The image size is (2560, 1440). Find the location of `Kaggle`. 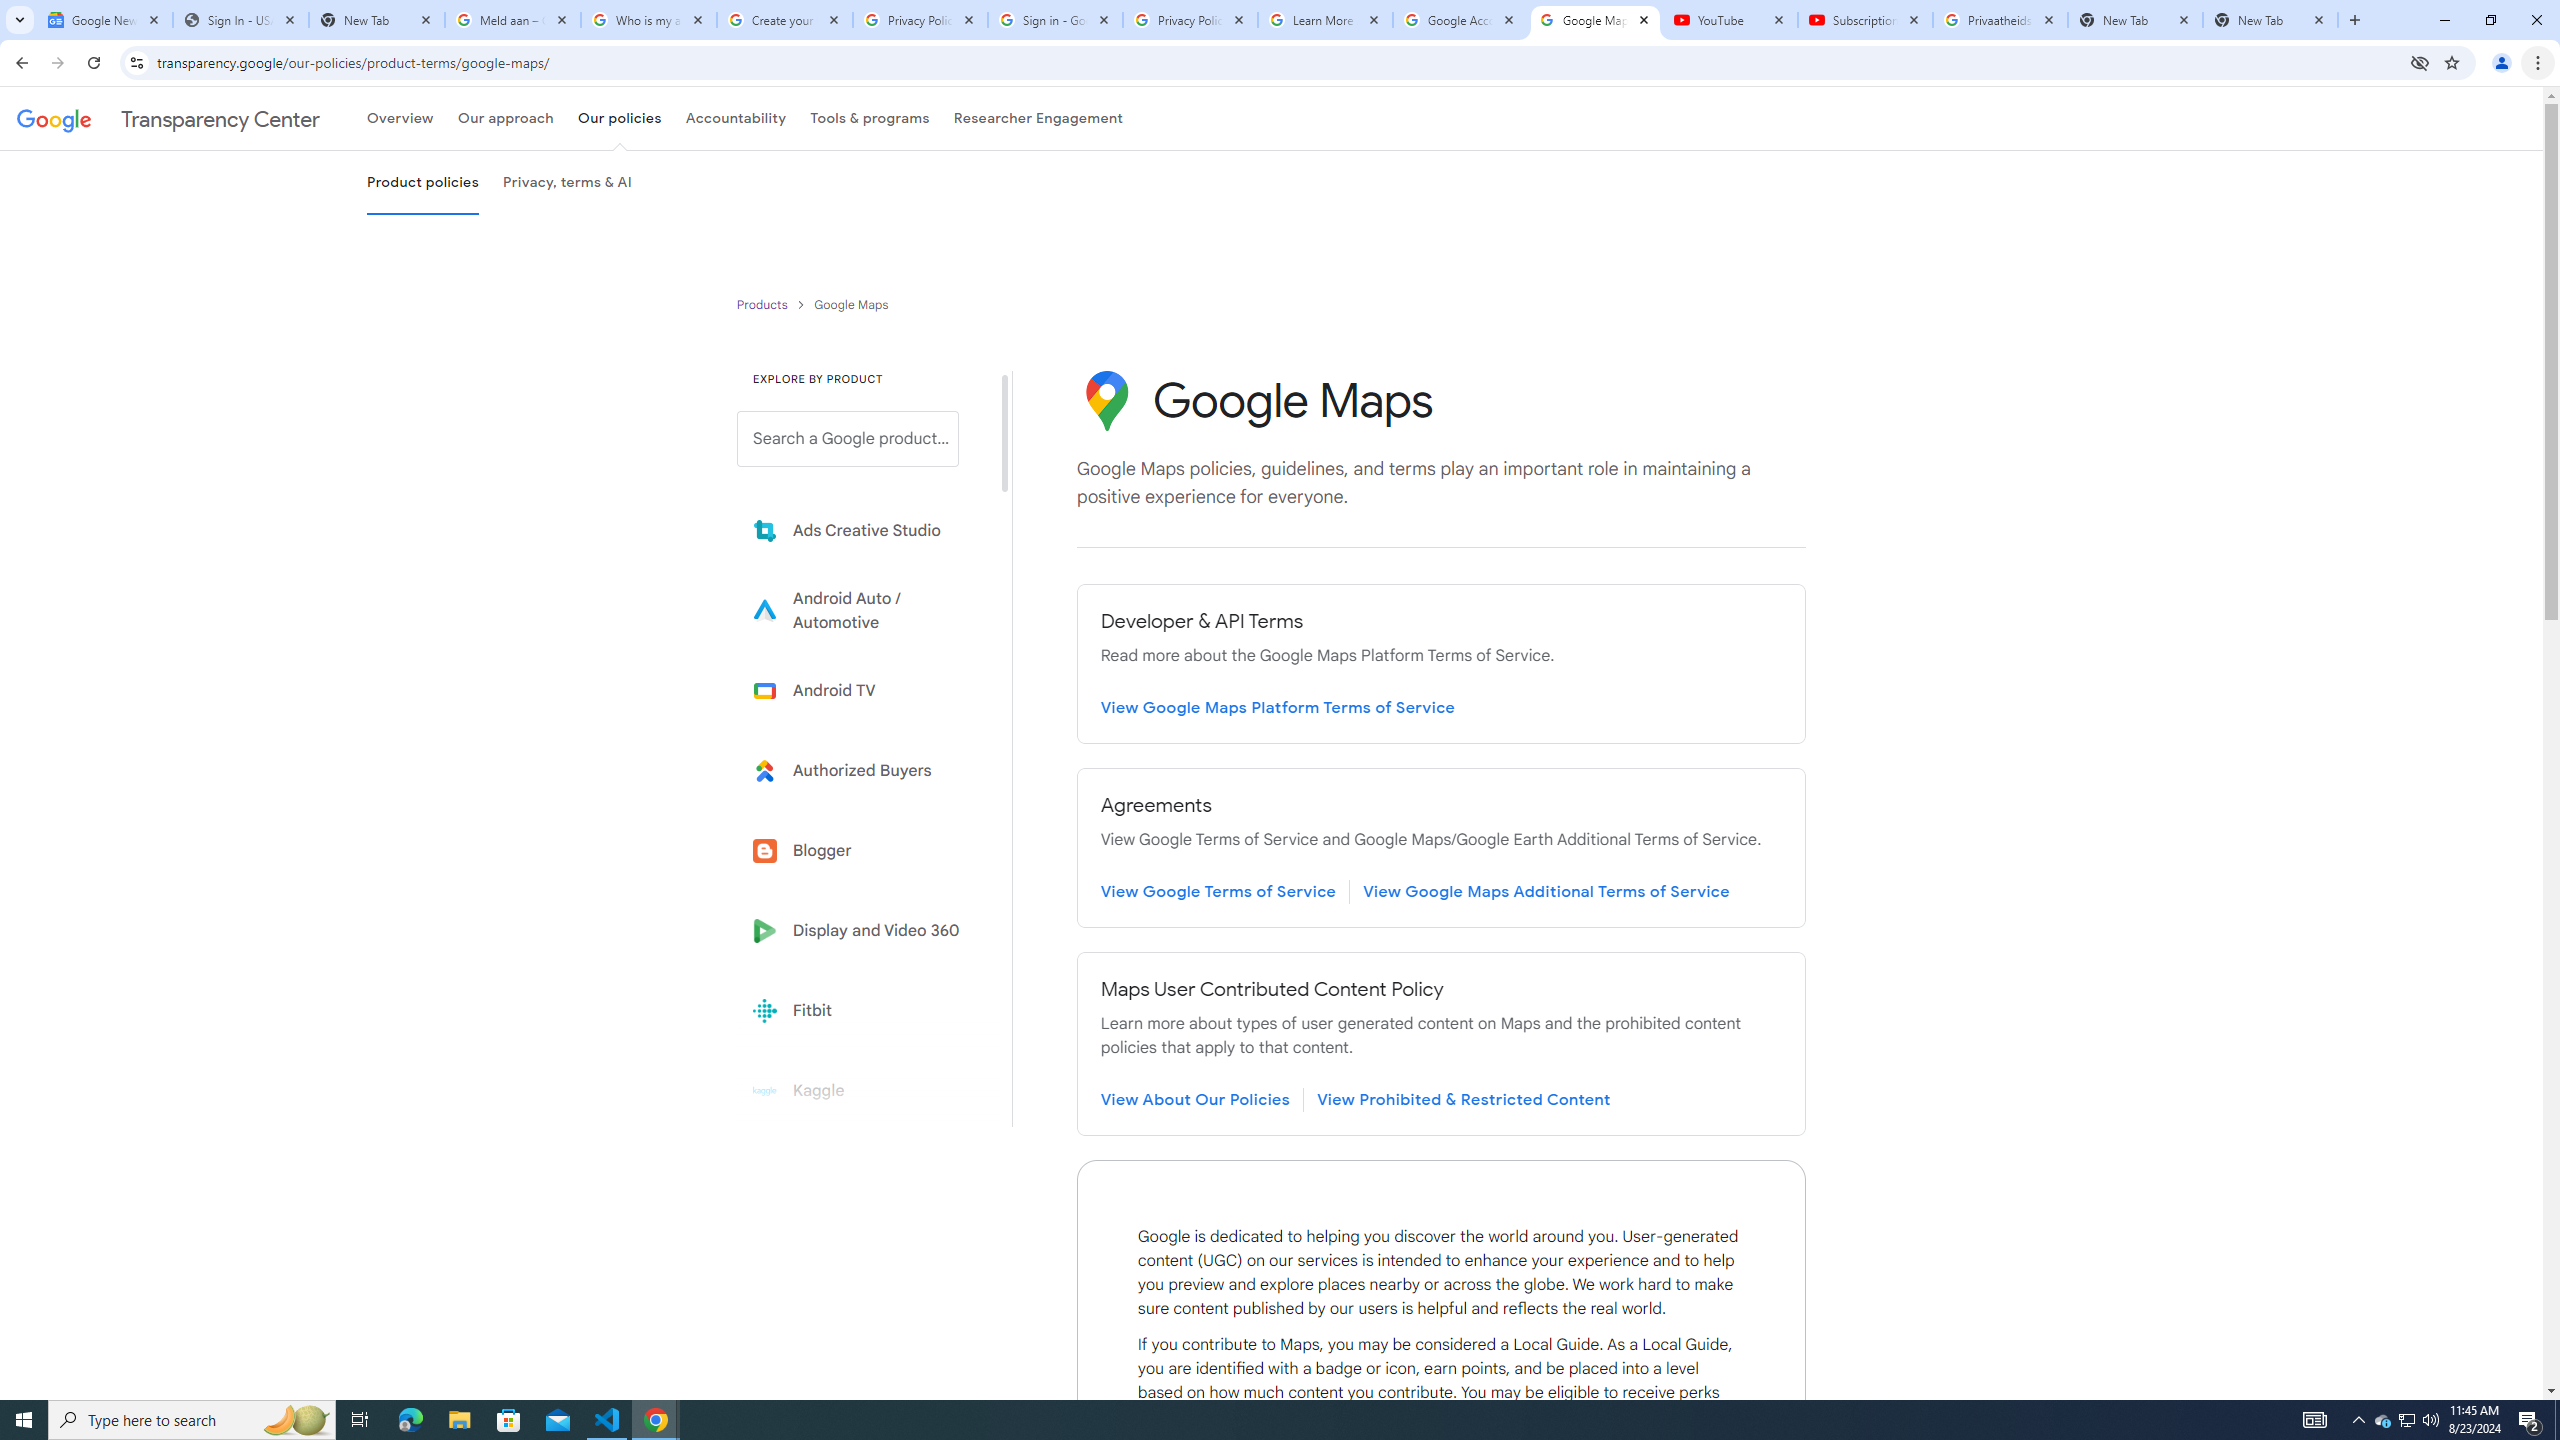

Kaggle is located at coordinates (862, 1090).